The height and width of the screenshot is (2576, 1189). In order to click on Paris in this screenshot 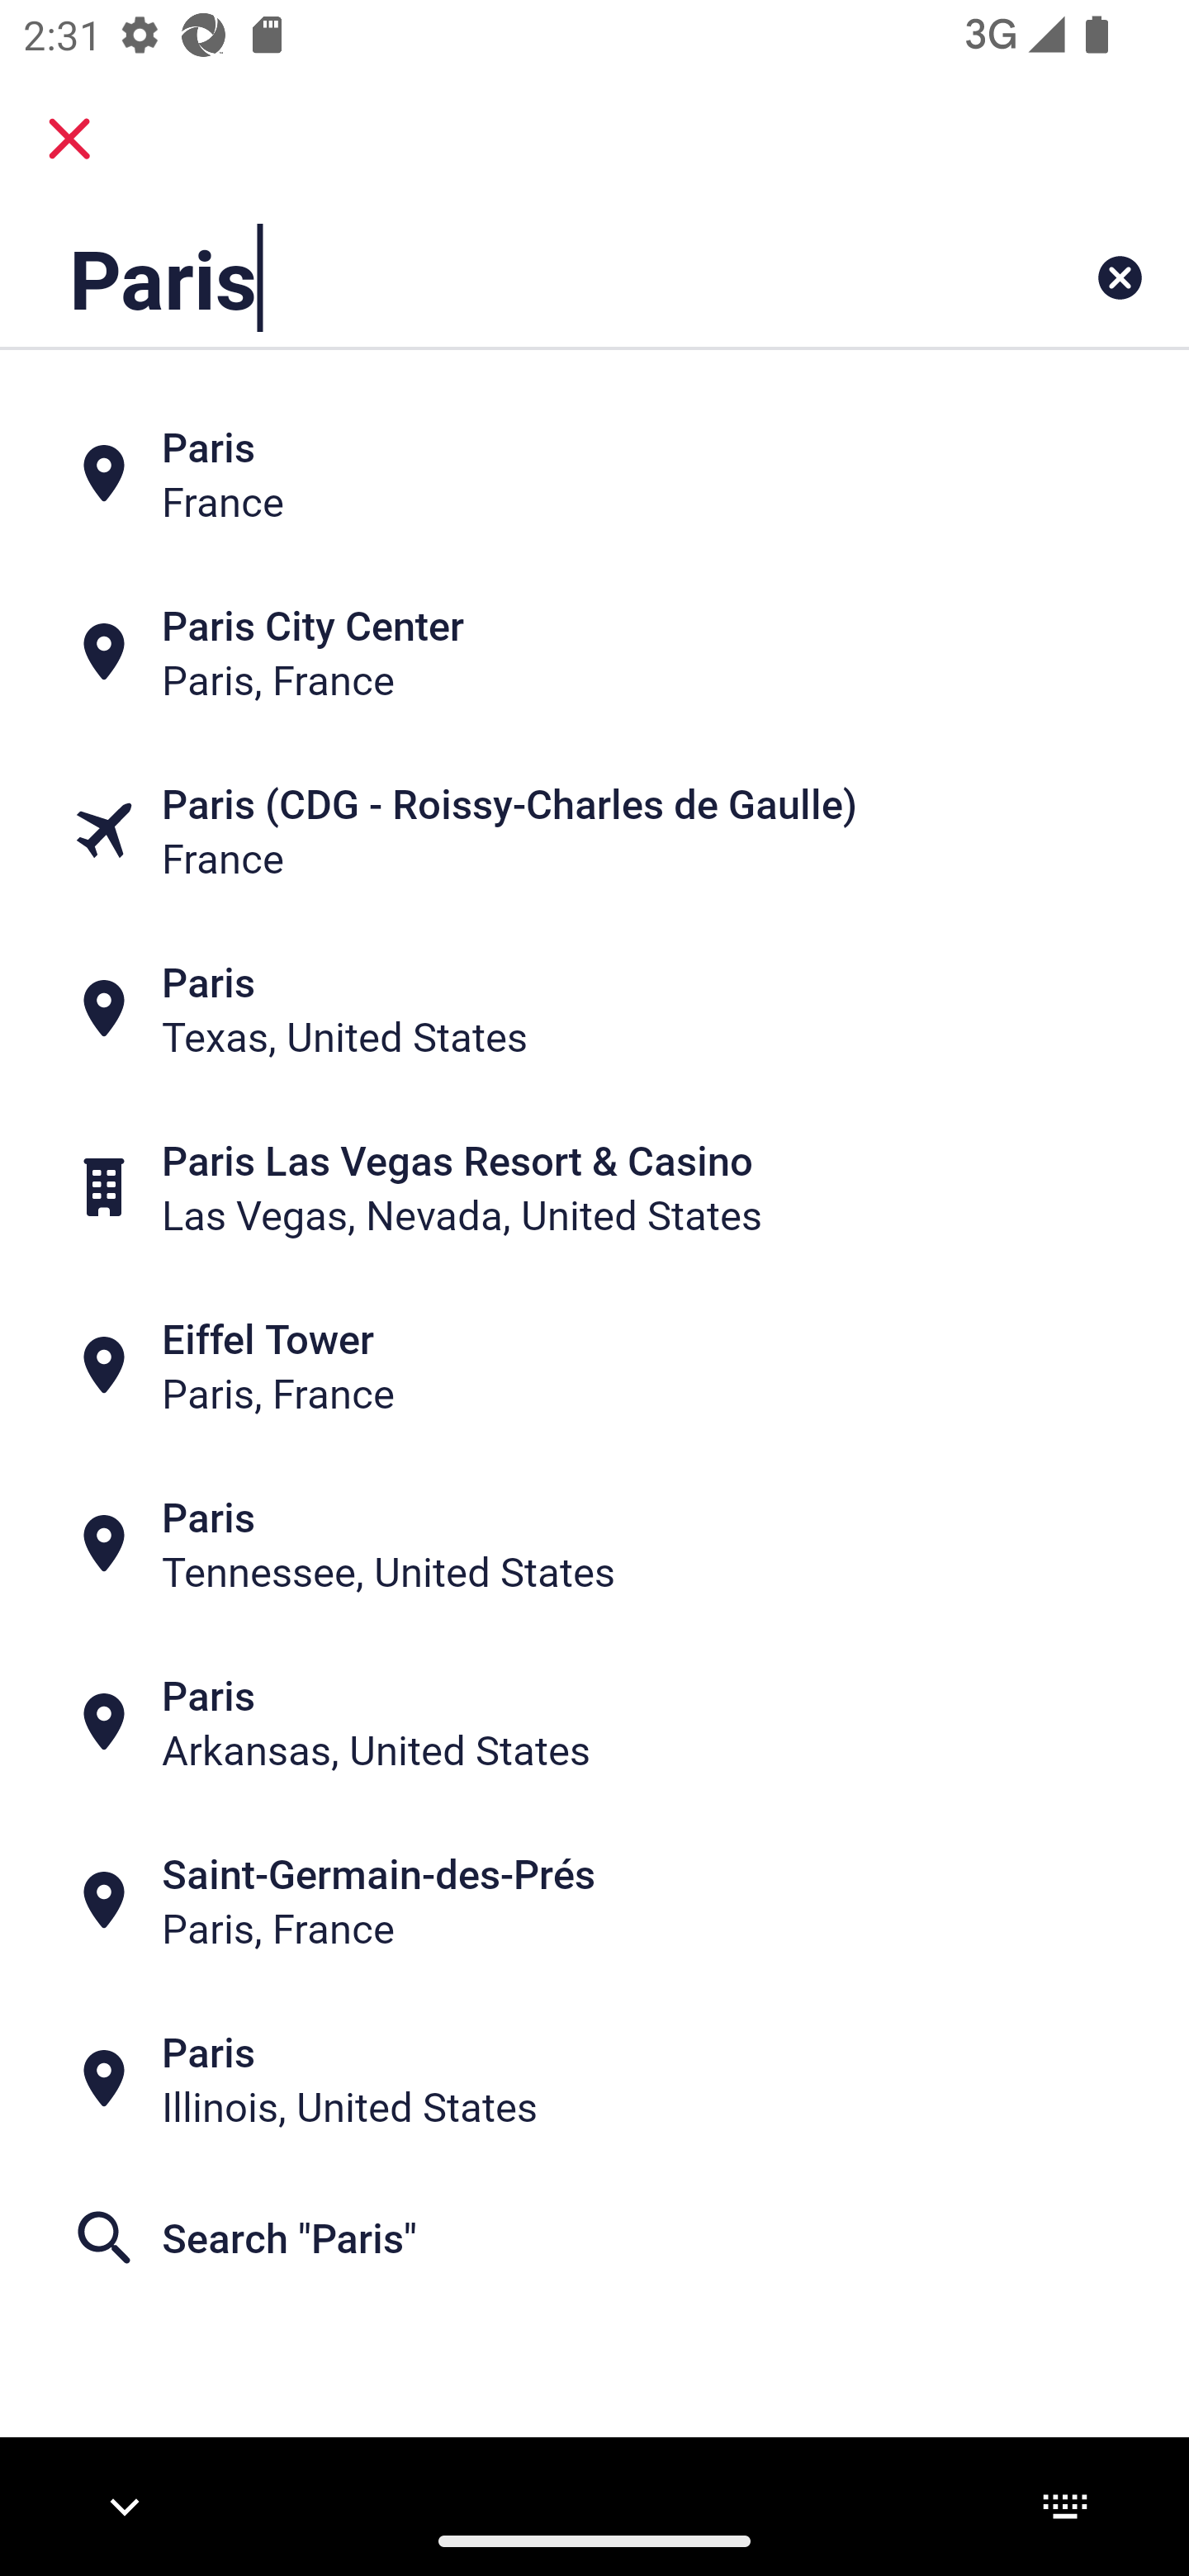, I will do `click(490, 277)`.